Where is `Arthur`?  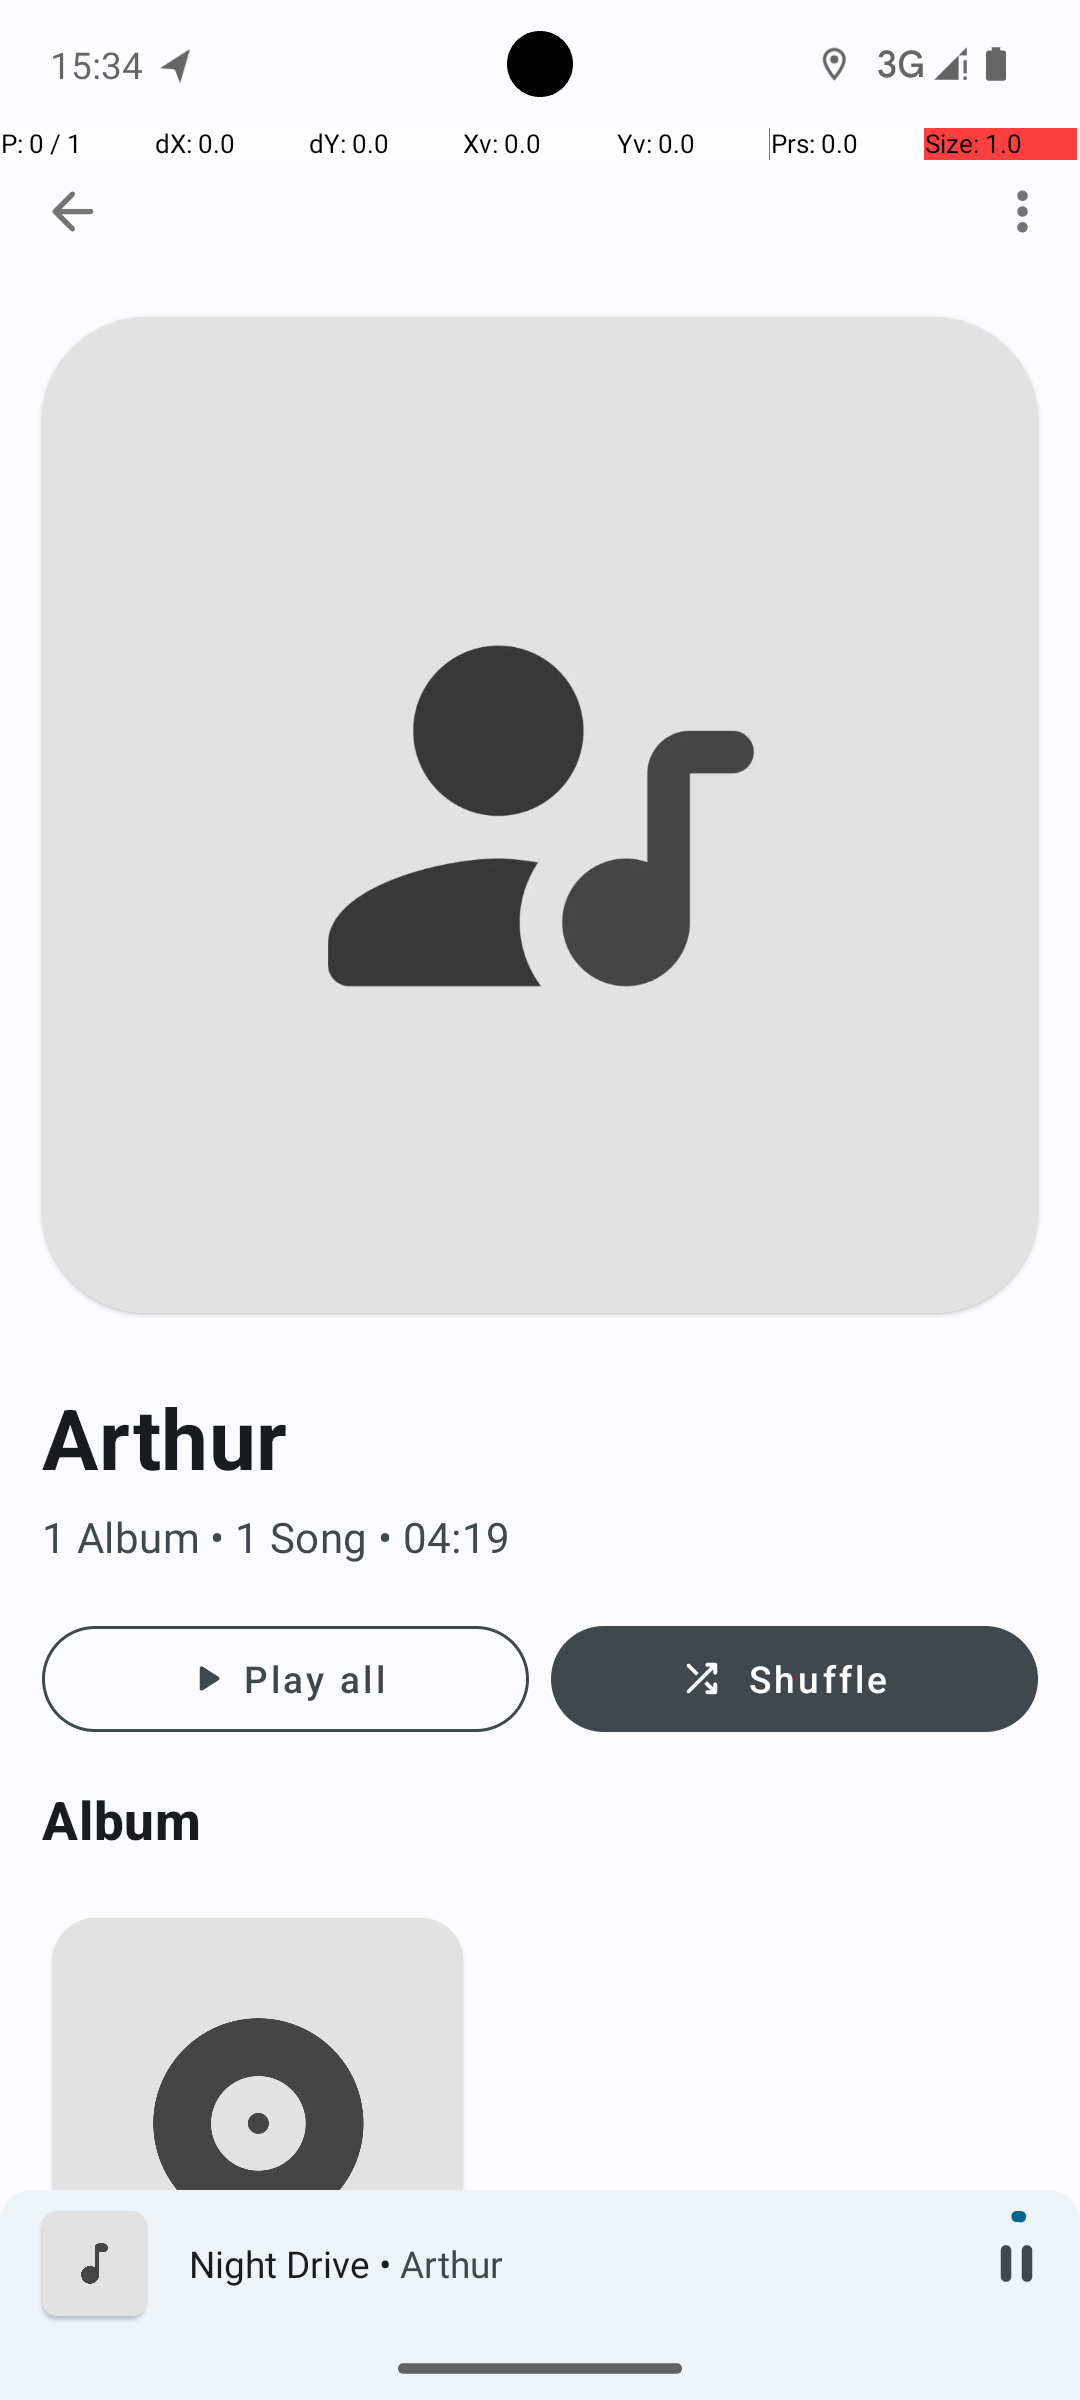
Arthur is located at coordinates (540, 1438).